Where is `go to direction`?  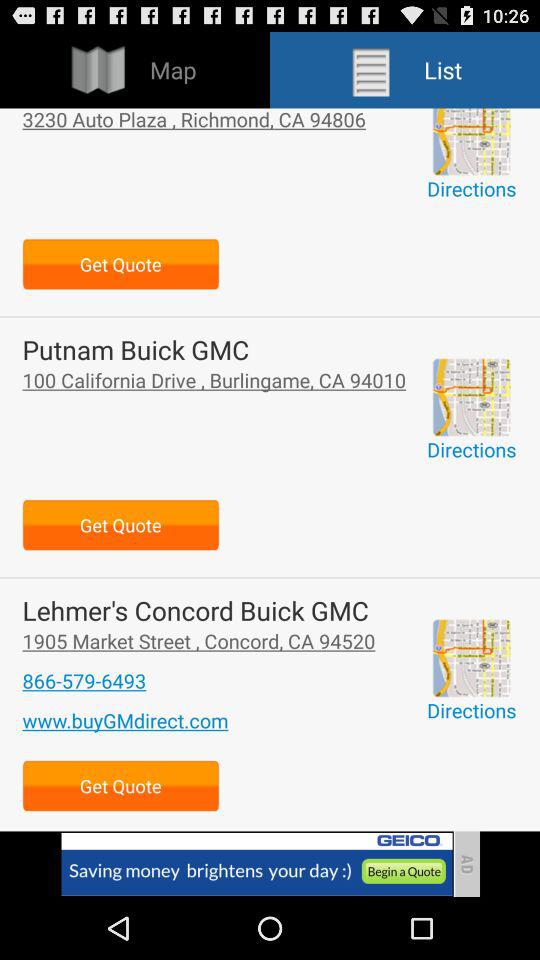
go to direction is located at coordinates (471, 397).